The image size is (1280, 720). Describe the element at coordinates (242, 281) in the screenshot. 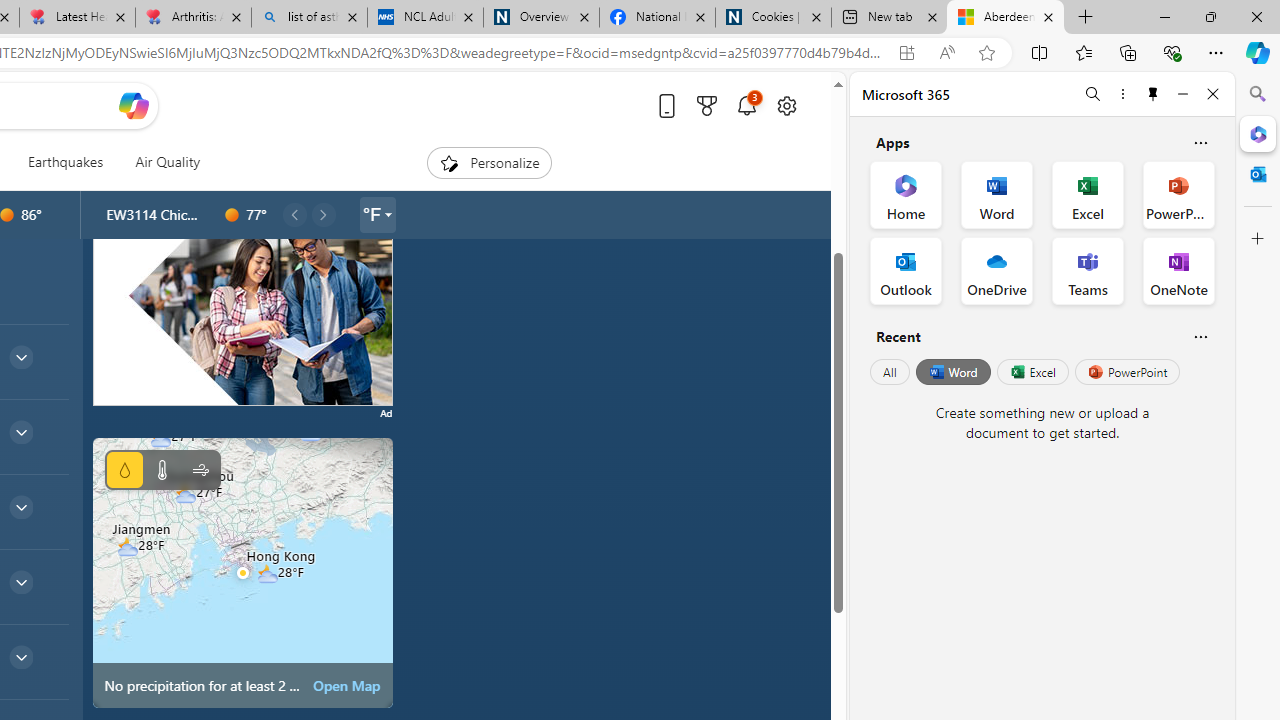

I see `AutomationID: canvas` at that location.